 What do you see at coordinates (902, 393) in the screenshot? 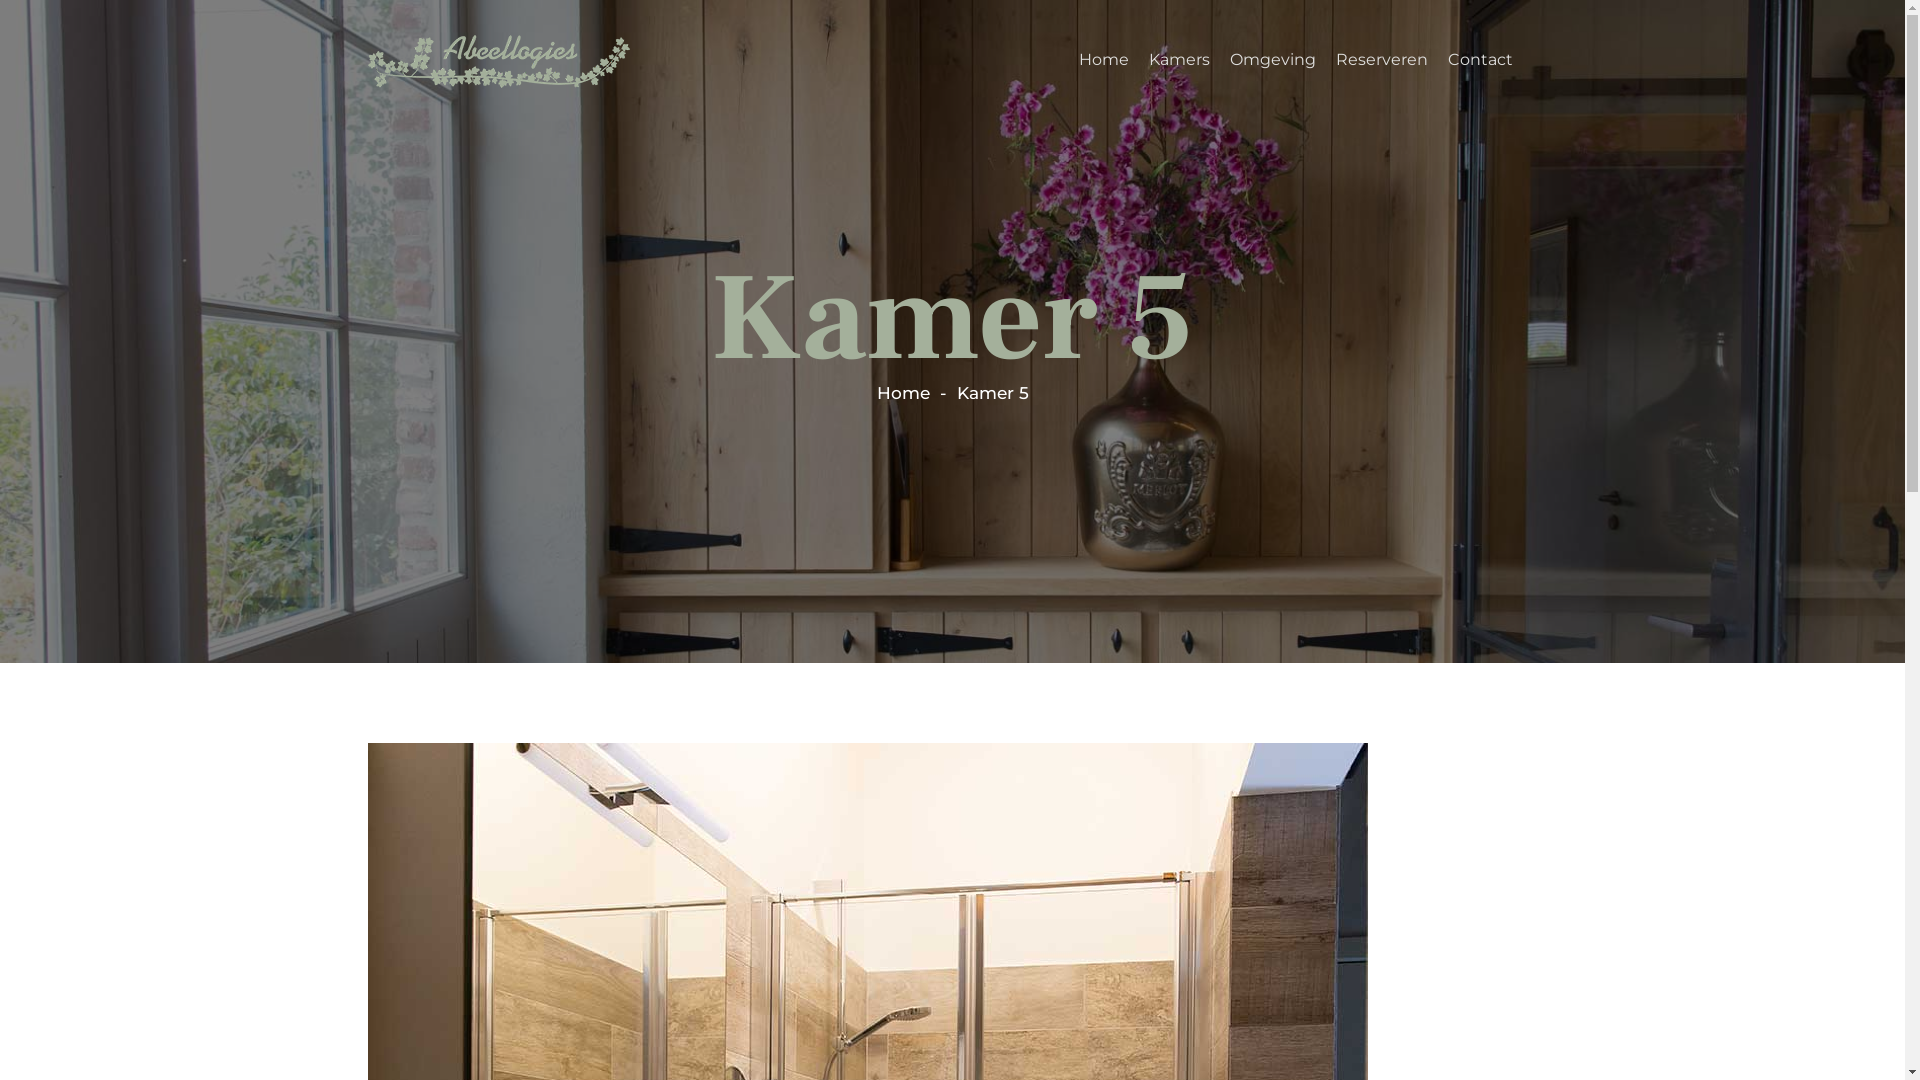
I see `Home` at bounding box center [902, 393].